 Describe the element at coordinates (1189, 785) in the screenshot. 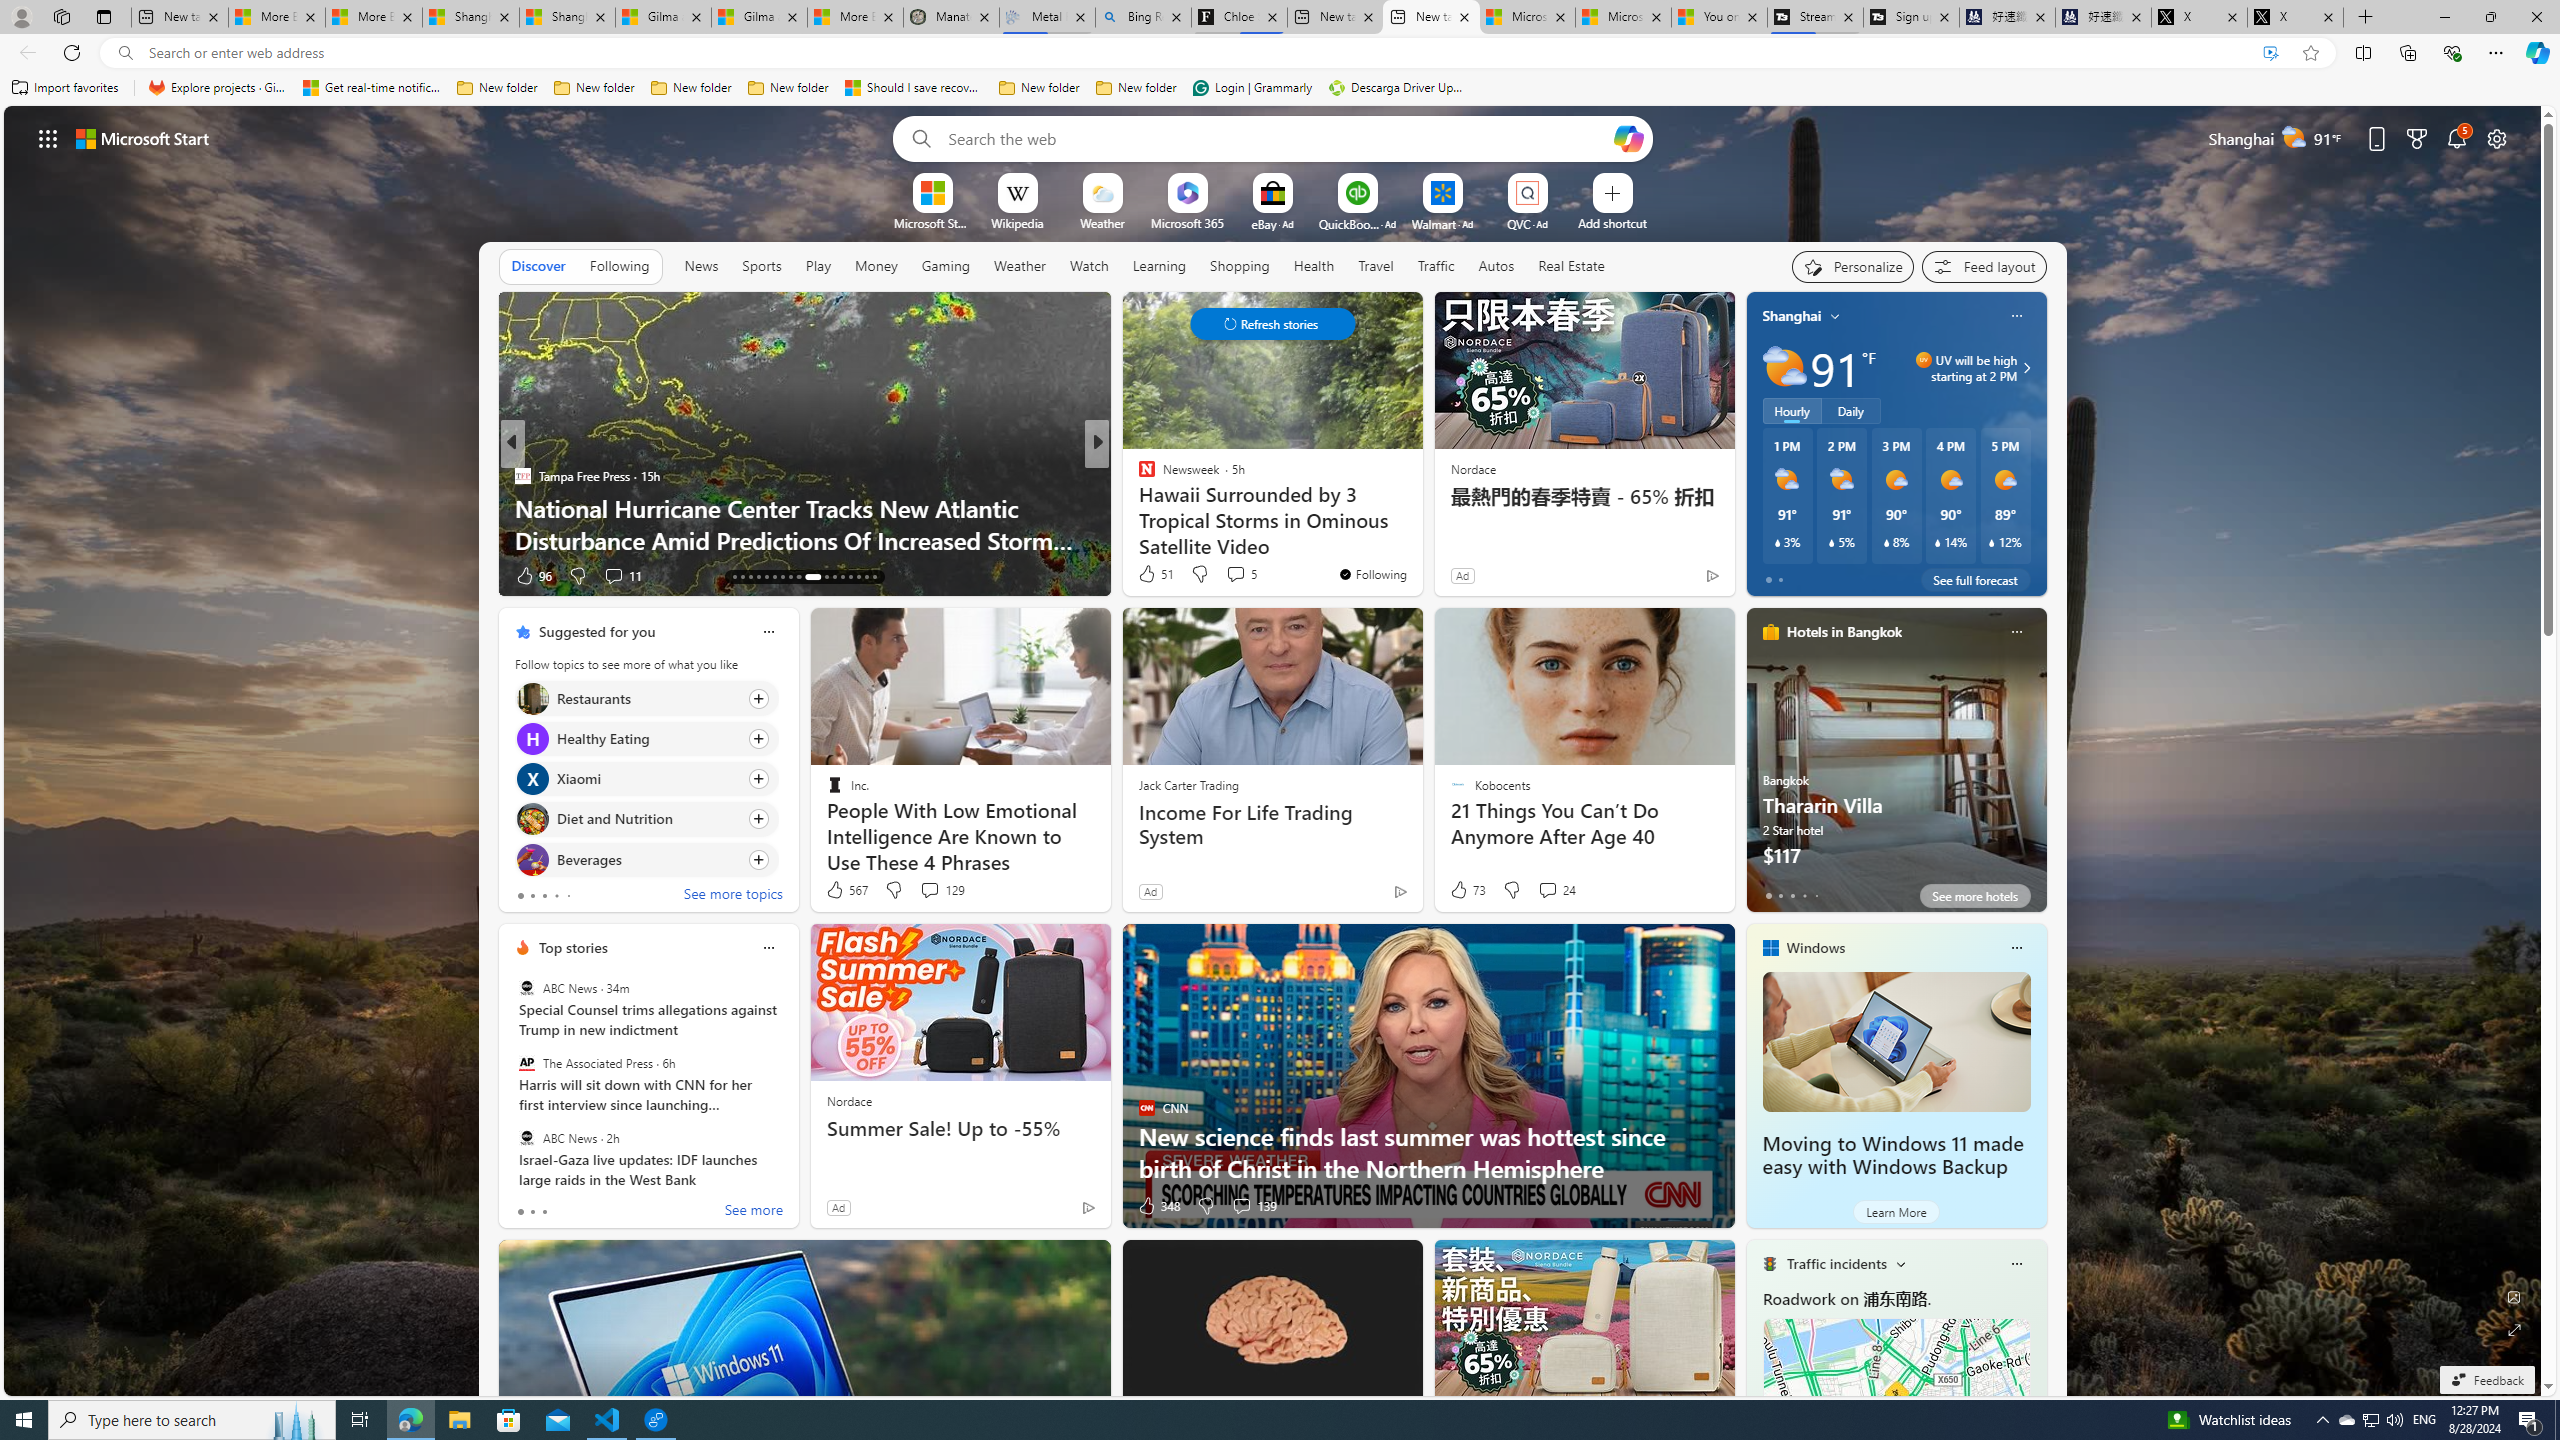

I see `Jack Carter Trading` at that location.